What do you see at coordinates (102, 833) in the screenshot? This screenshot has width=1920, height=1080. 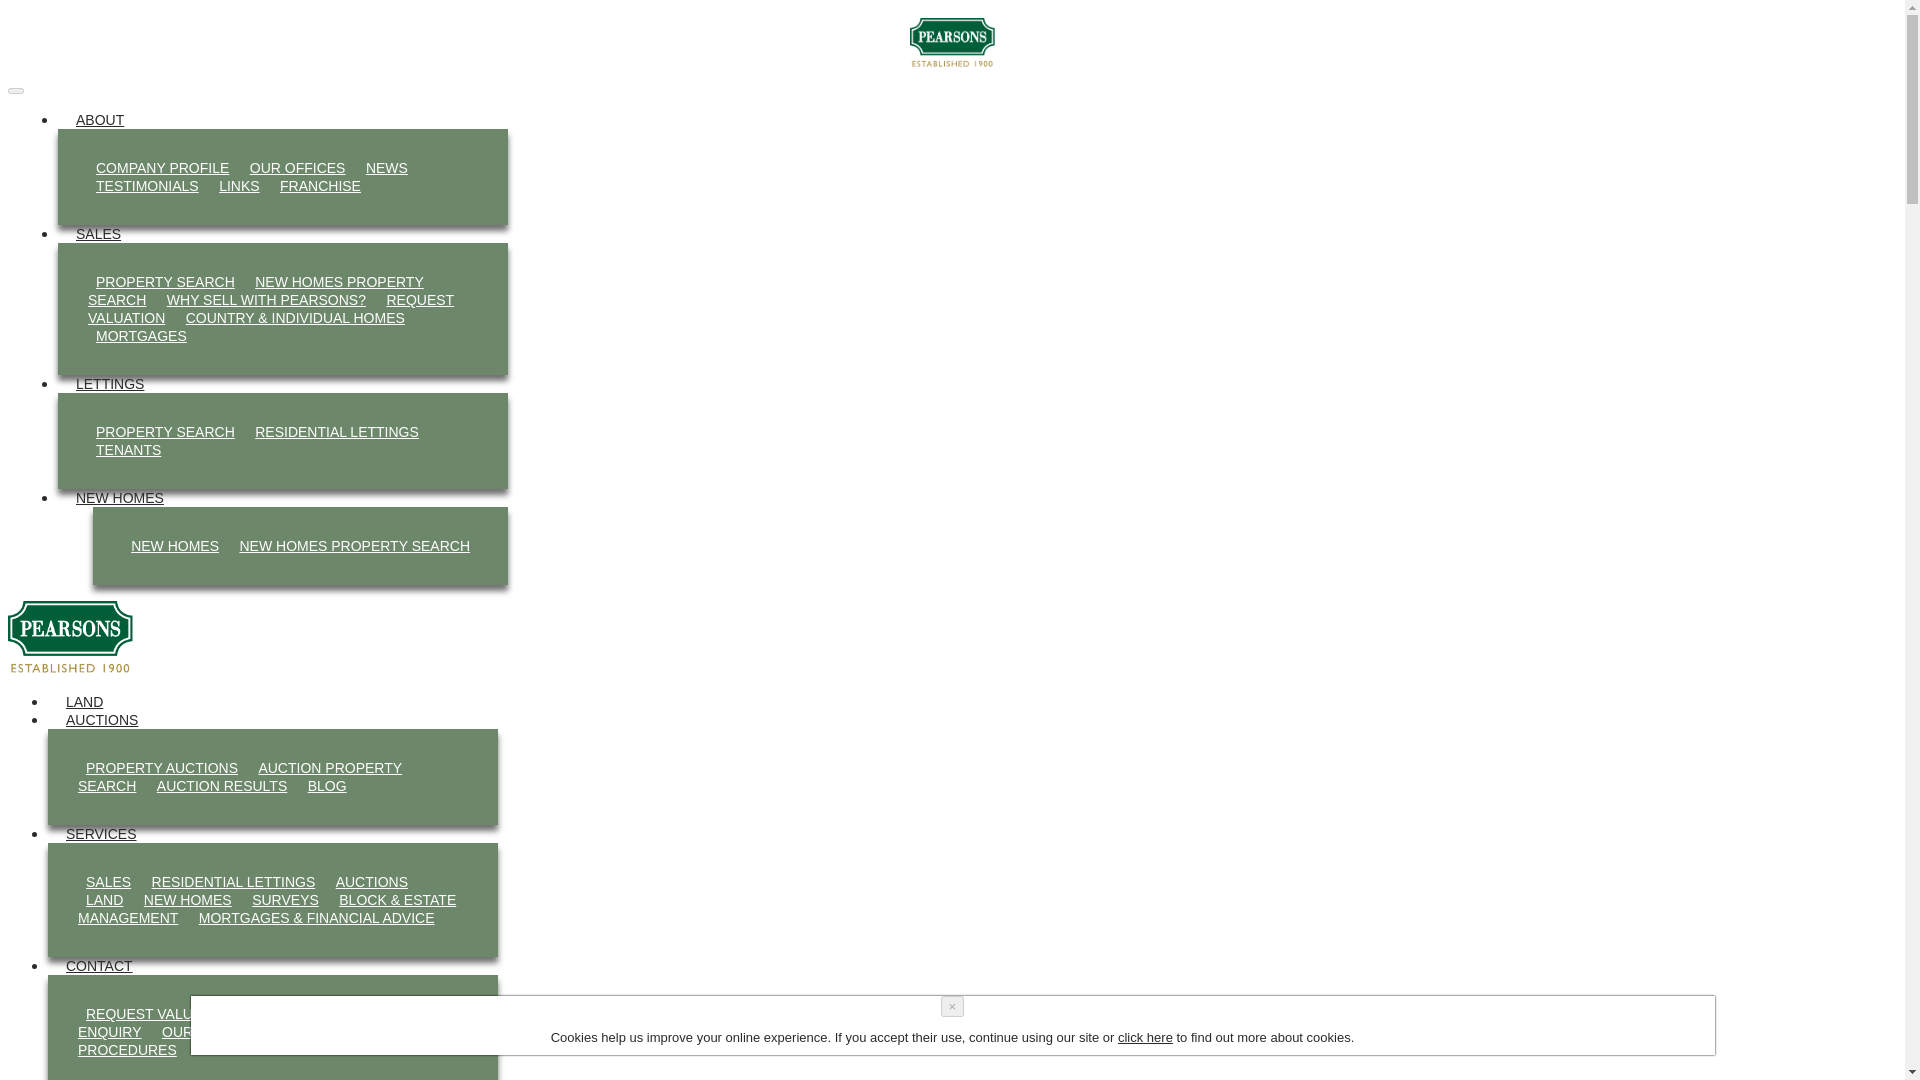 I see `SERVICES` at bounding box center [102, 833].